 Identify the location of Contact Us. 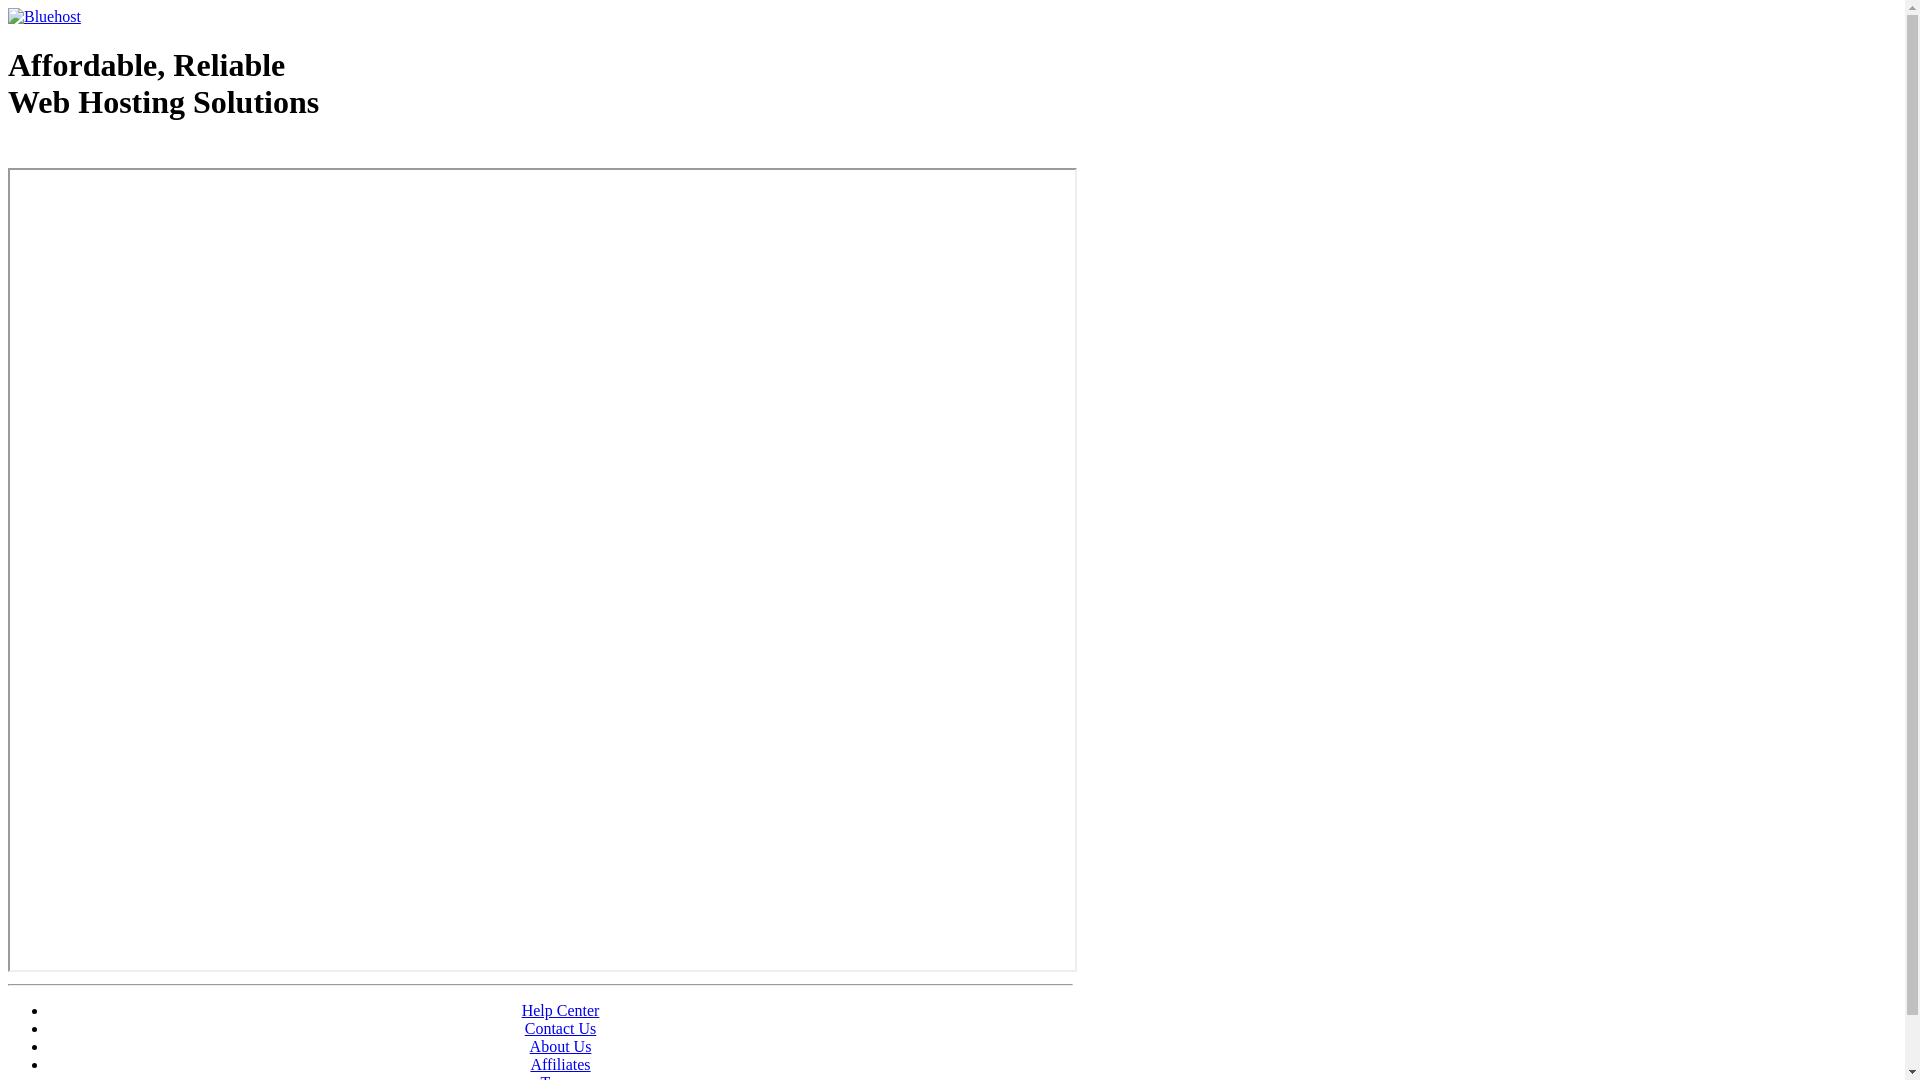
(561, 1028).